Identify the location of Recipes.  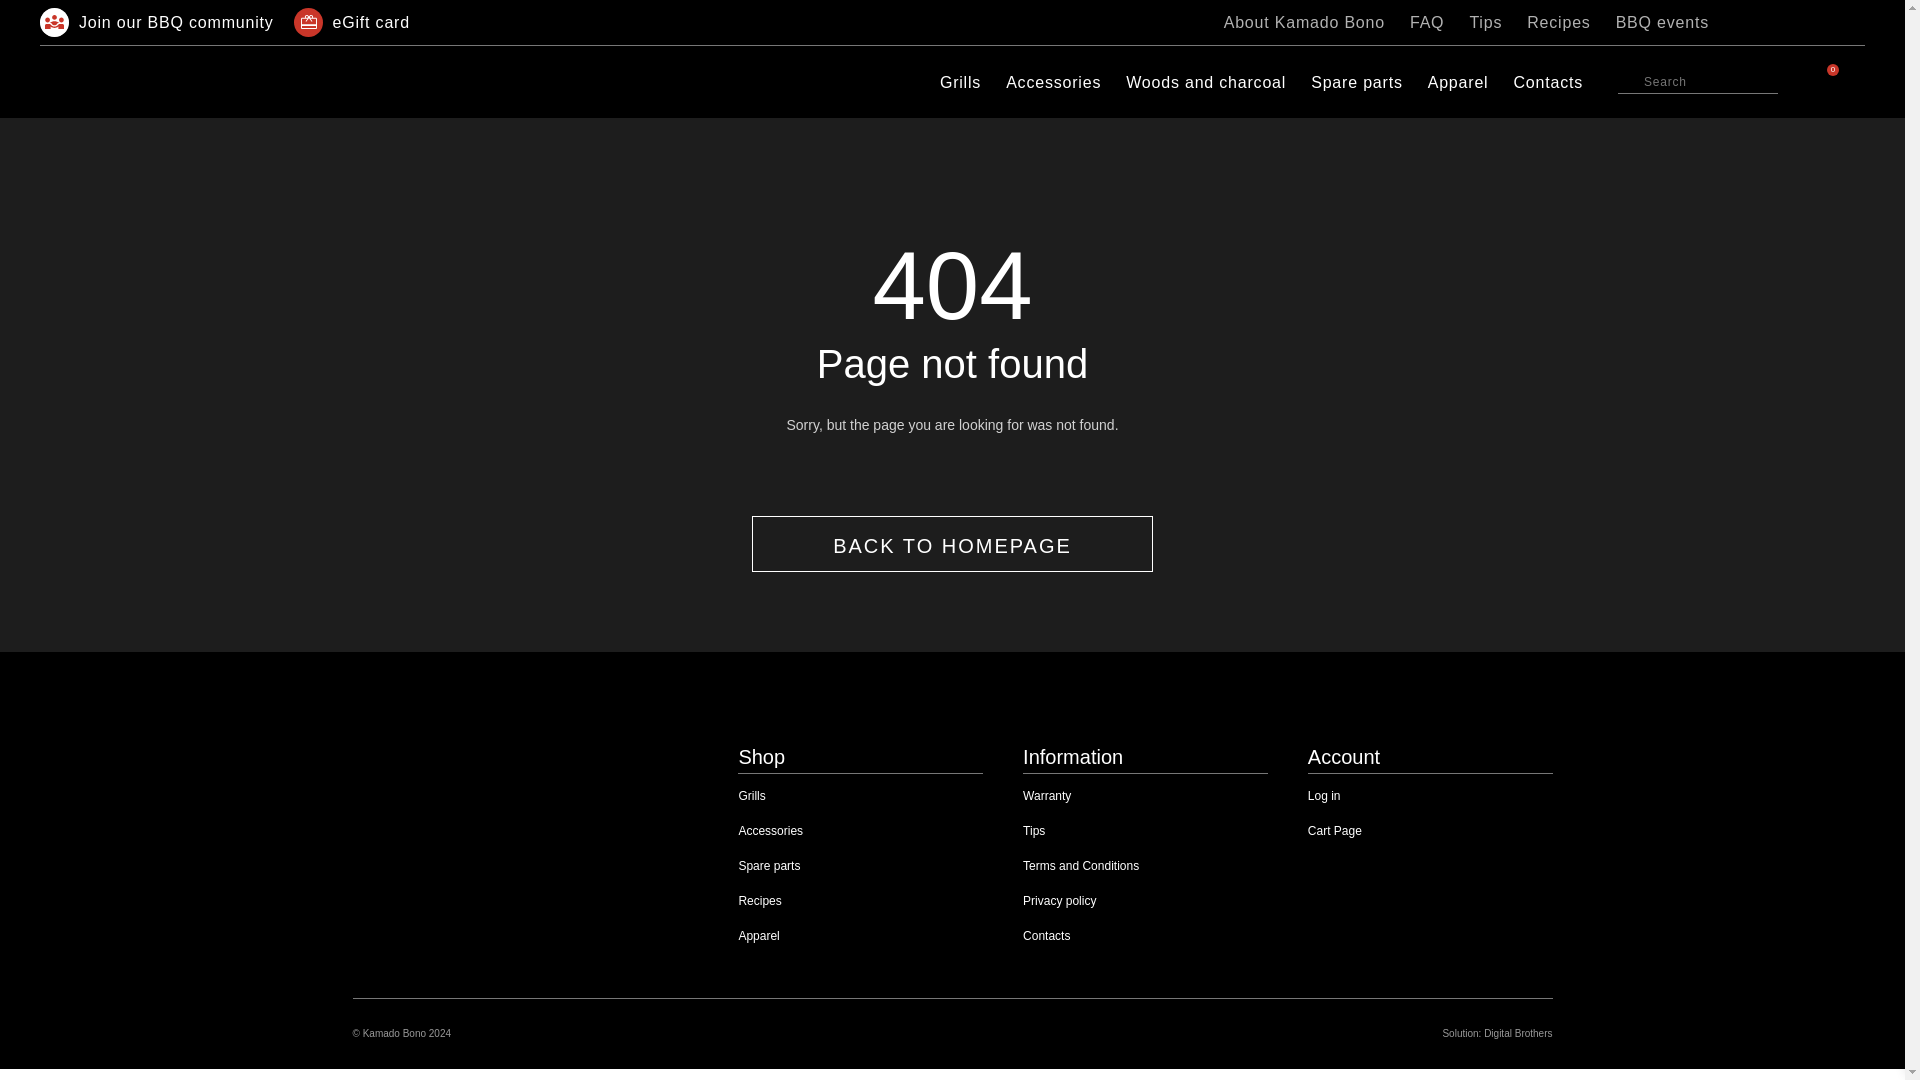
(1558, 22).